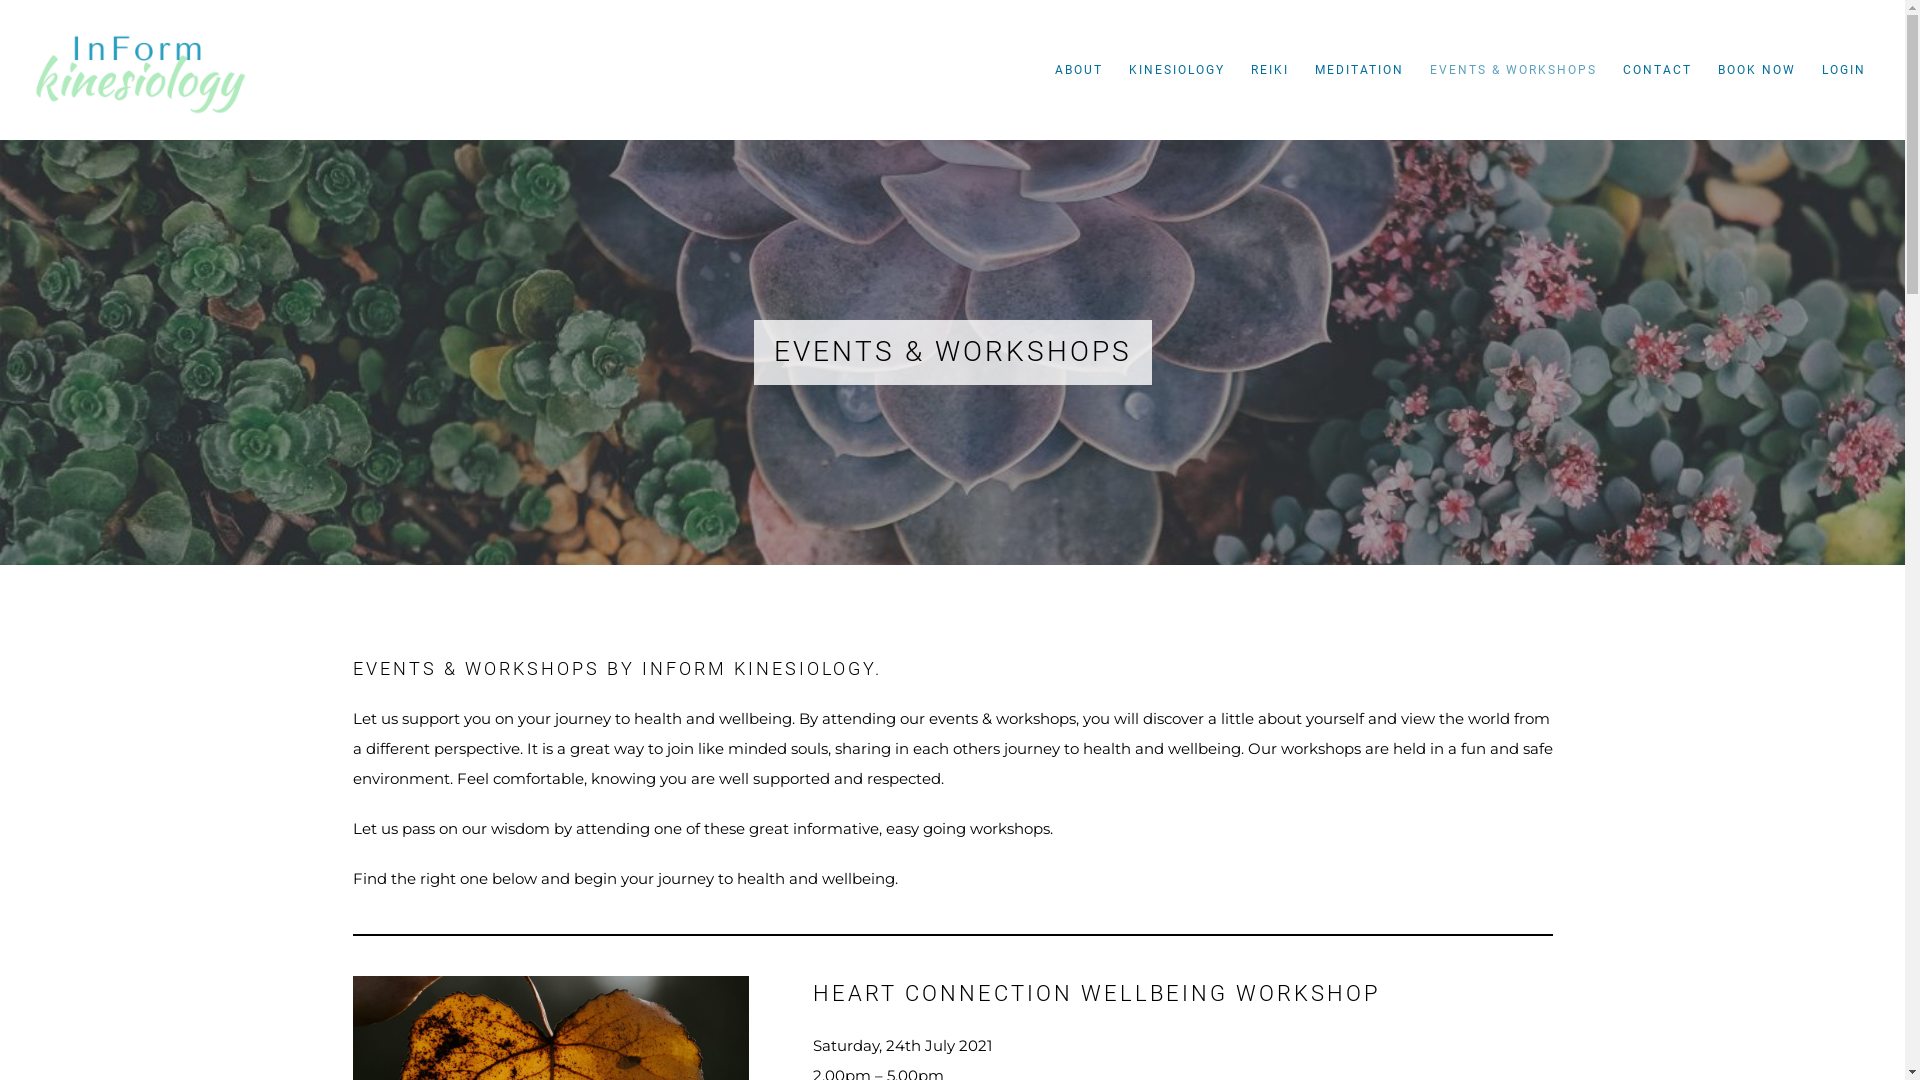 The image size is (1920, 1080). I want to click on LOGIN, so click(1844, 70).